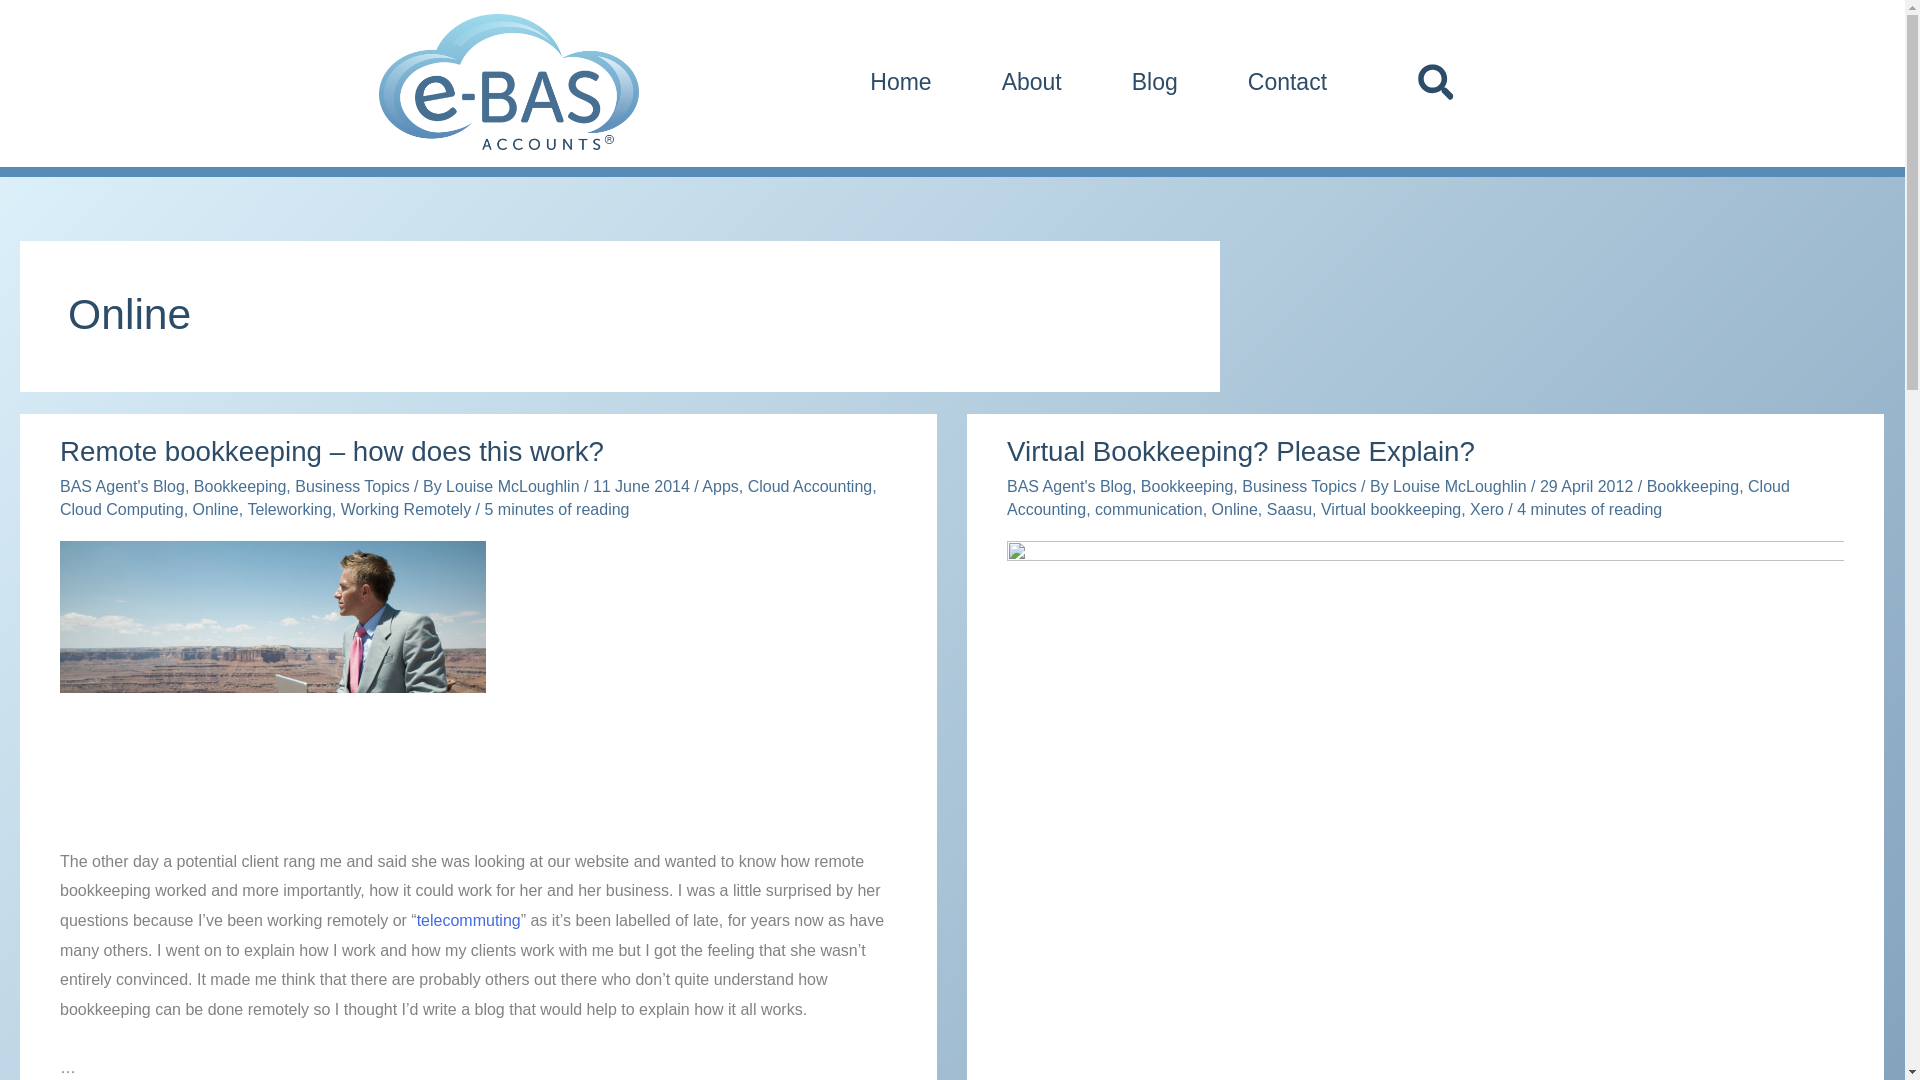  I want to click on BAS Agent's Blog, so click(122, 486).